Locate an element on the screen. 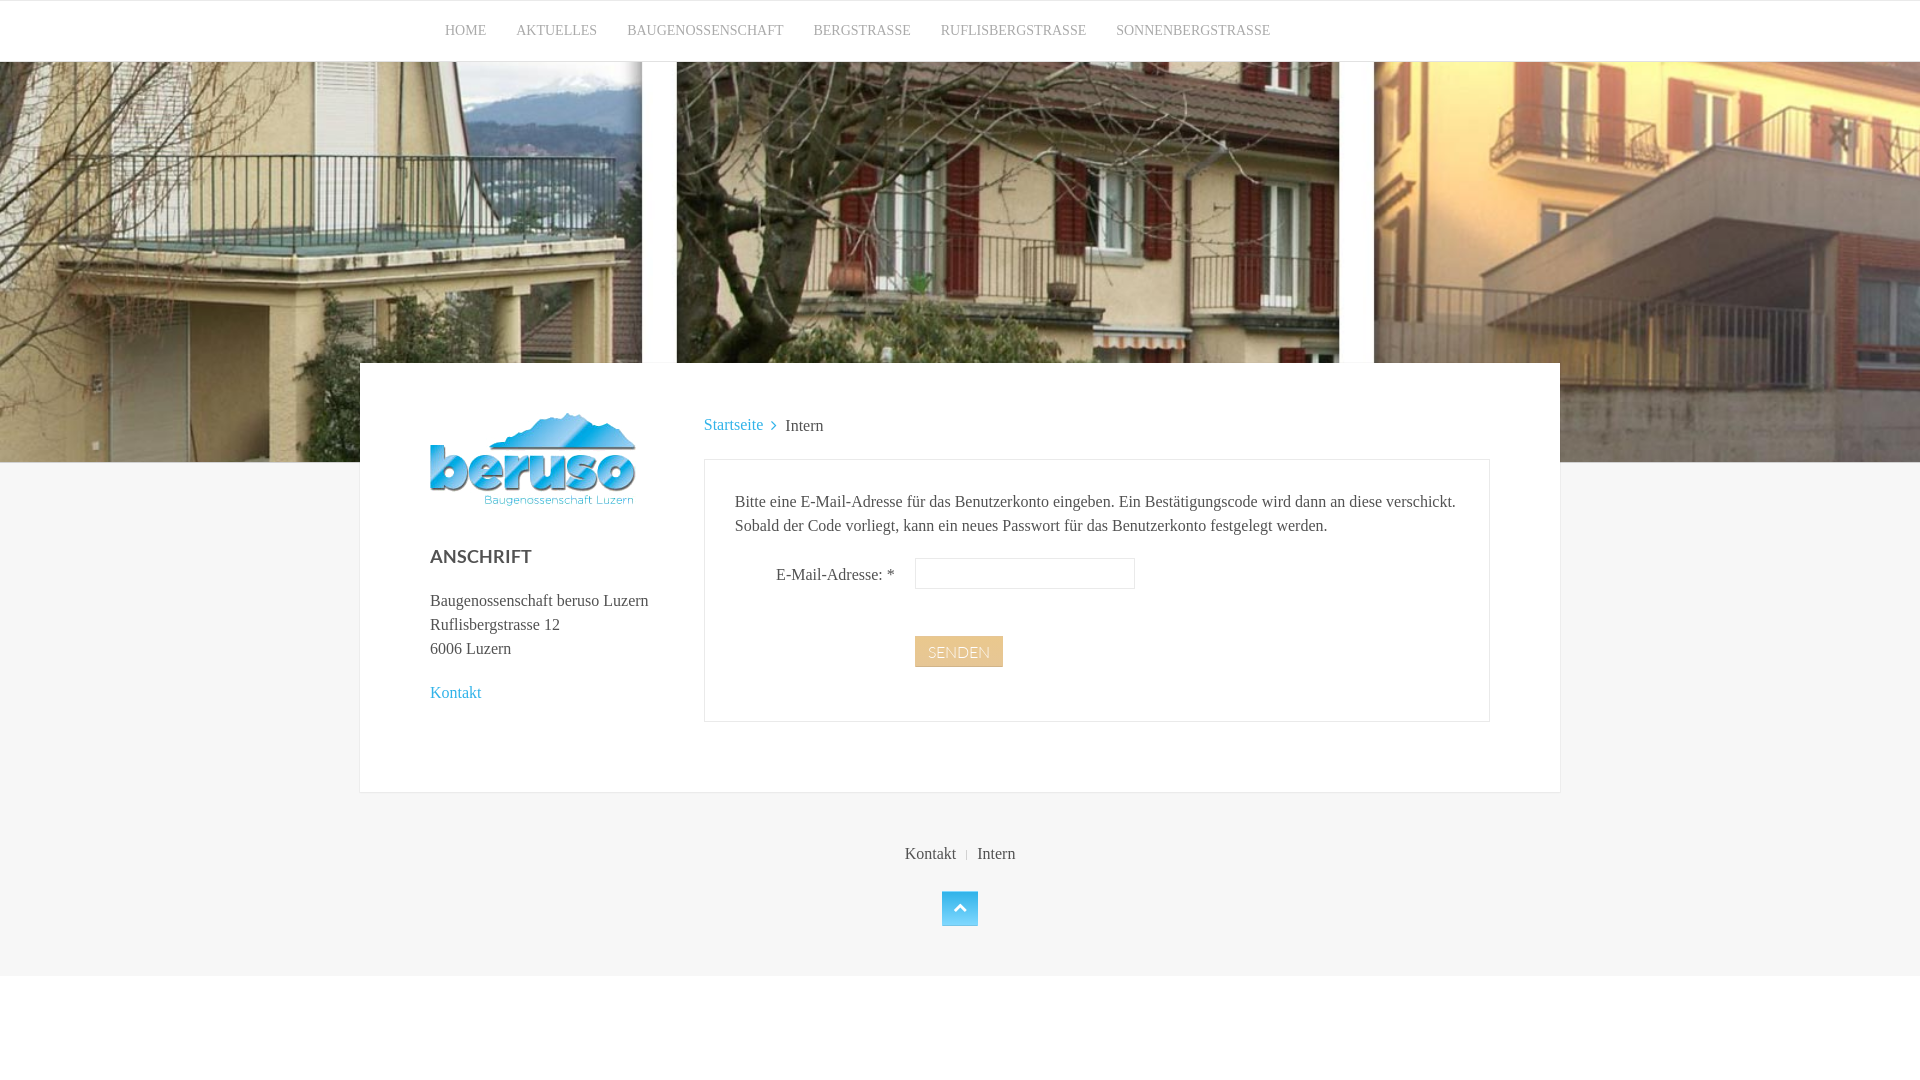 This screenshot has height=1080, width=1920. BERGSTRASSE is located at coordinates (862, 31).